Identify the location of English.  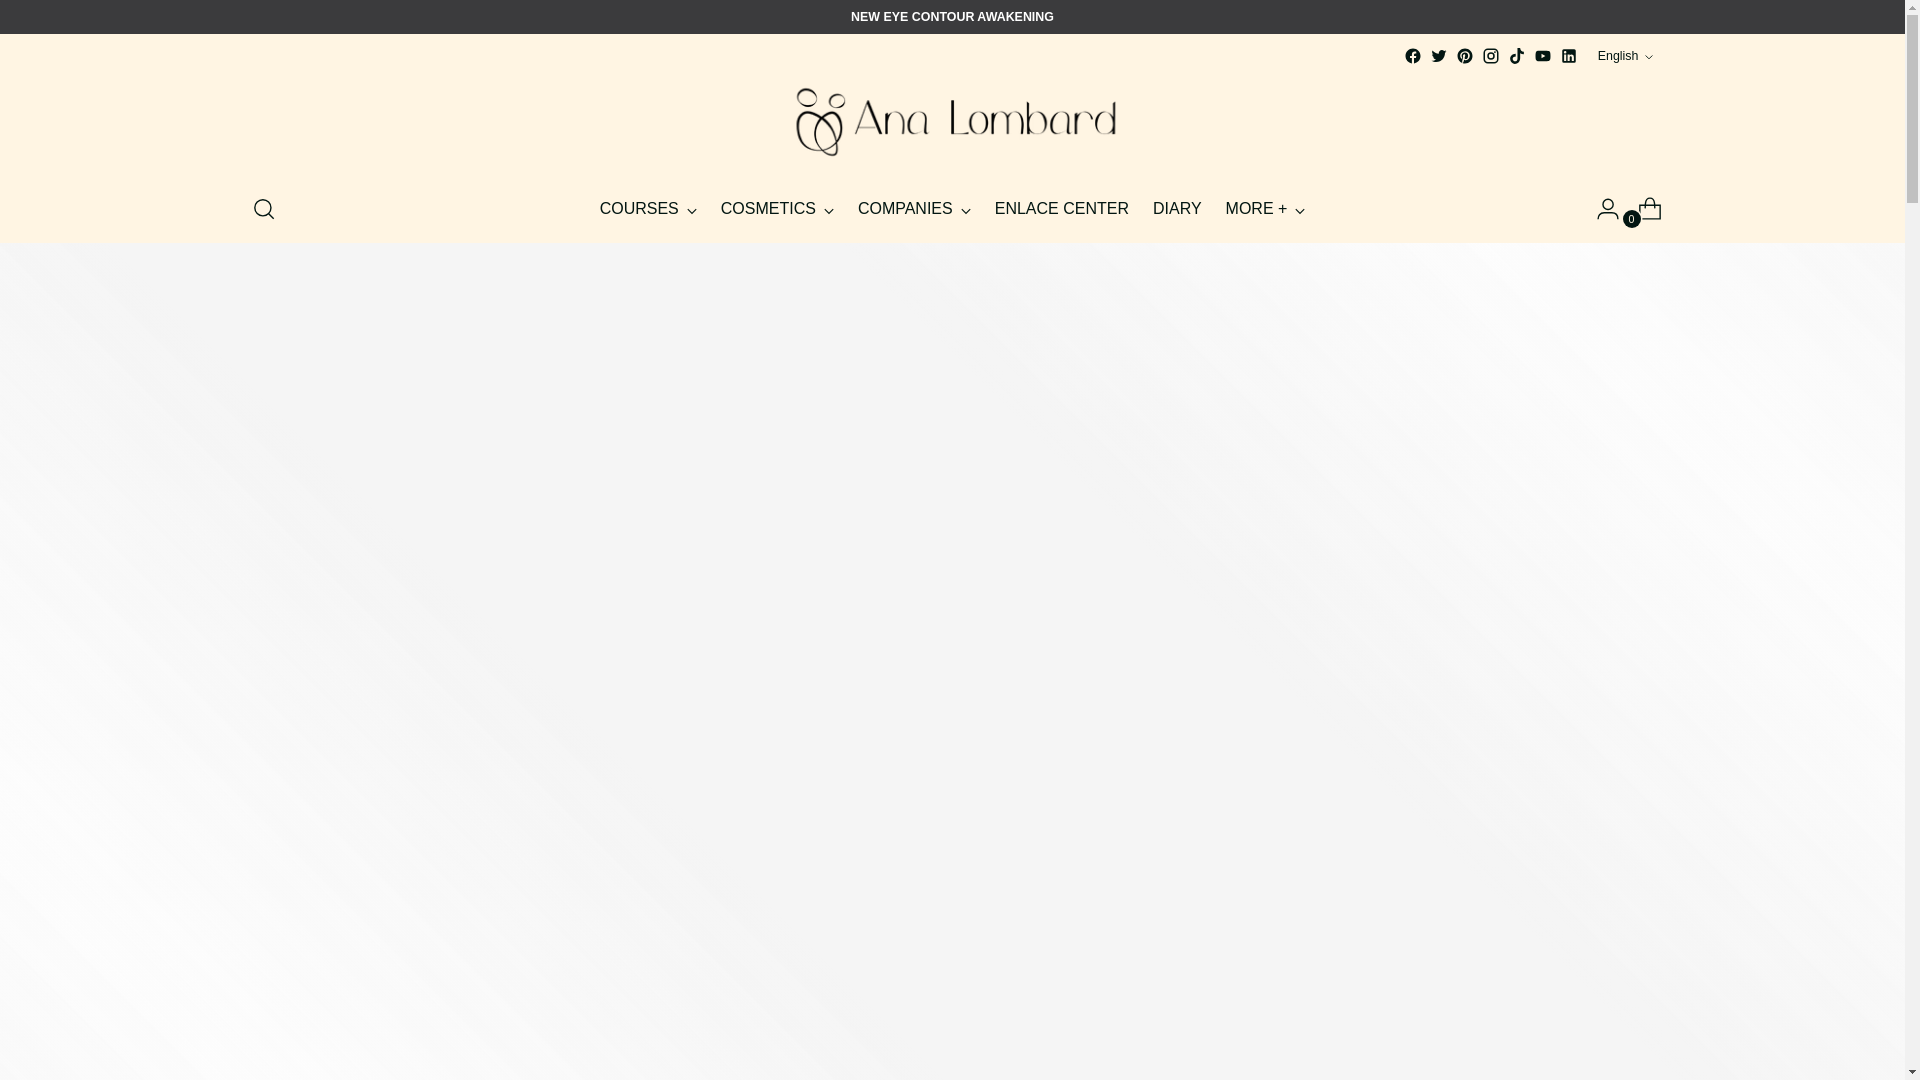
(1625, 55).